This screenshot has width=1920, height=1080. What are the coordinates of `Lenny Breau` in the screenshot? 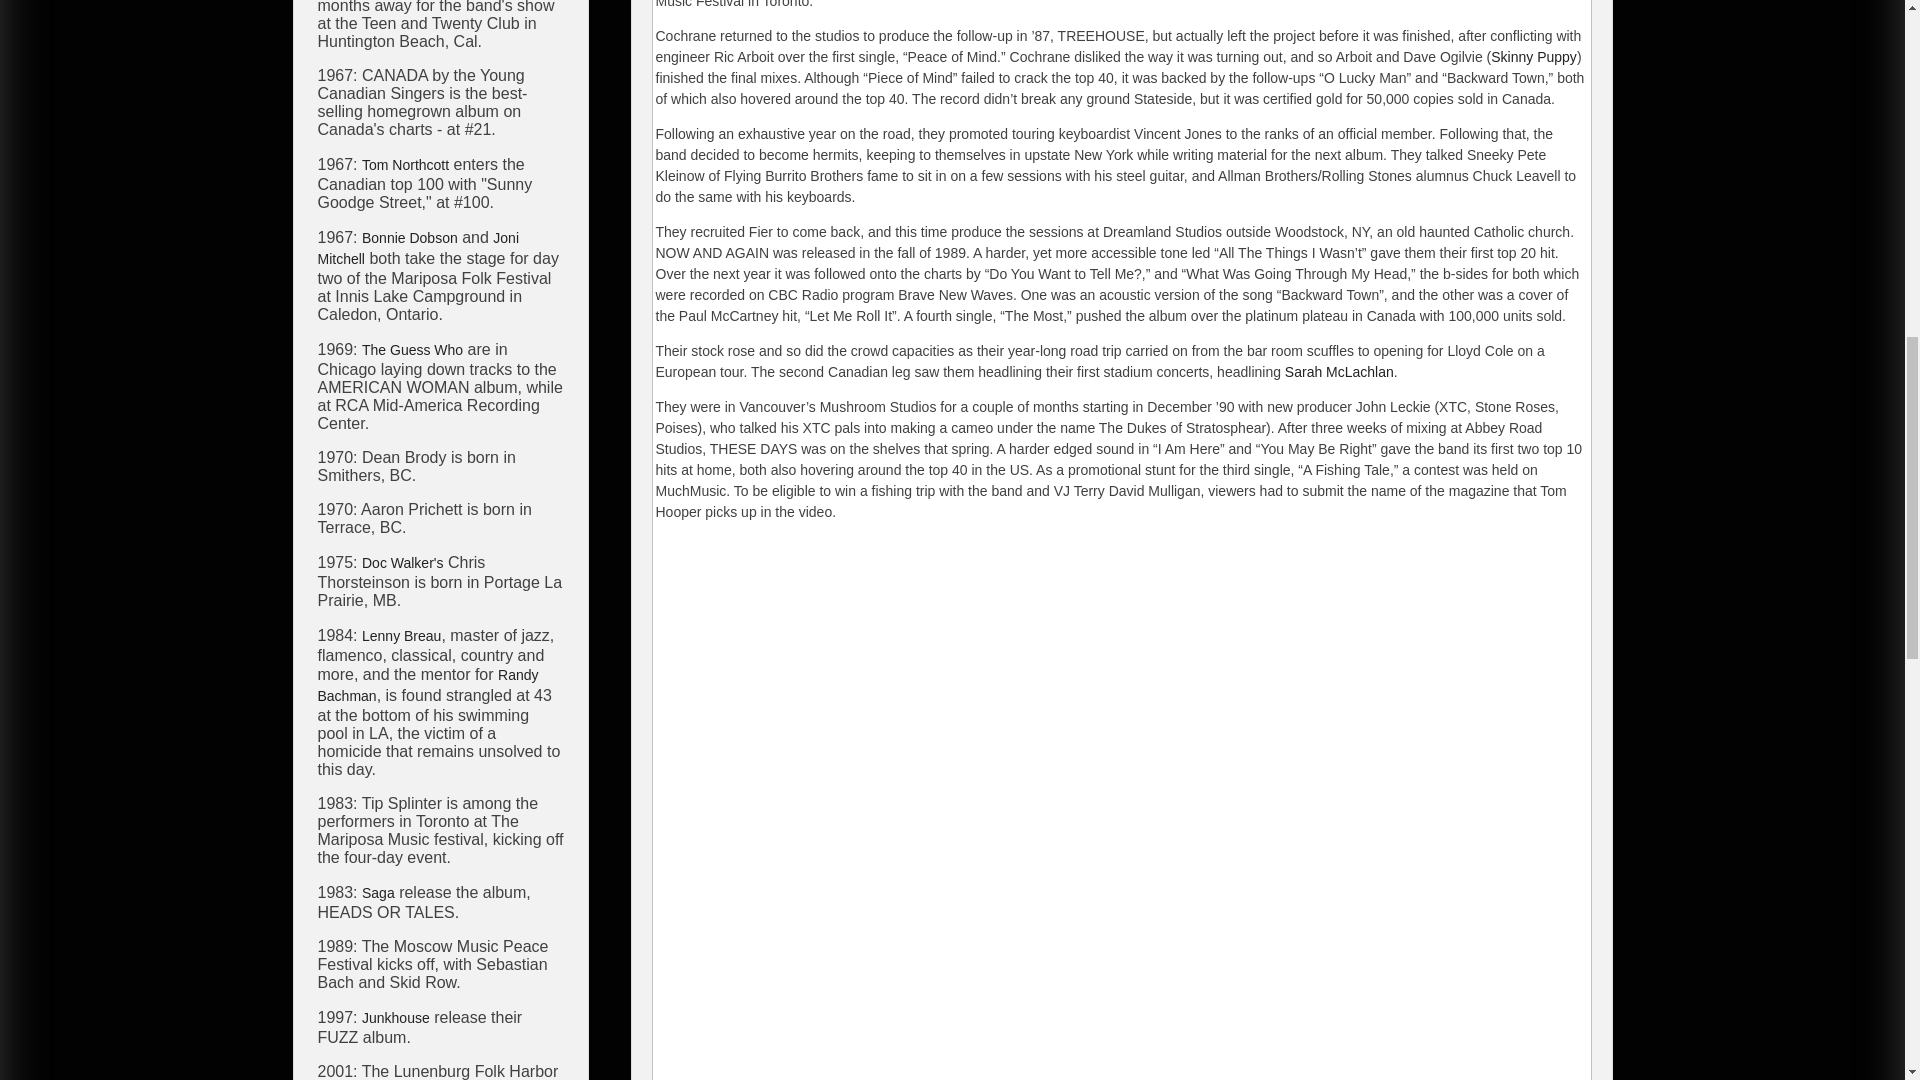 It's located at (402, 635).